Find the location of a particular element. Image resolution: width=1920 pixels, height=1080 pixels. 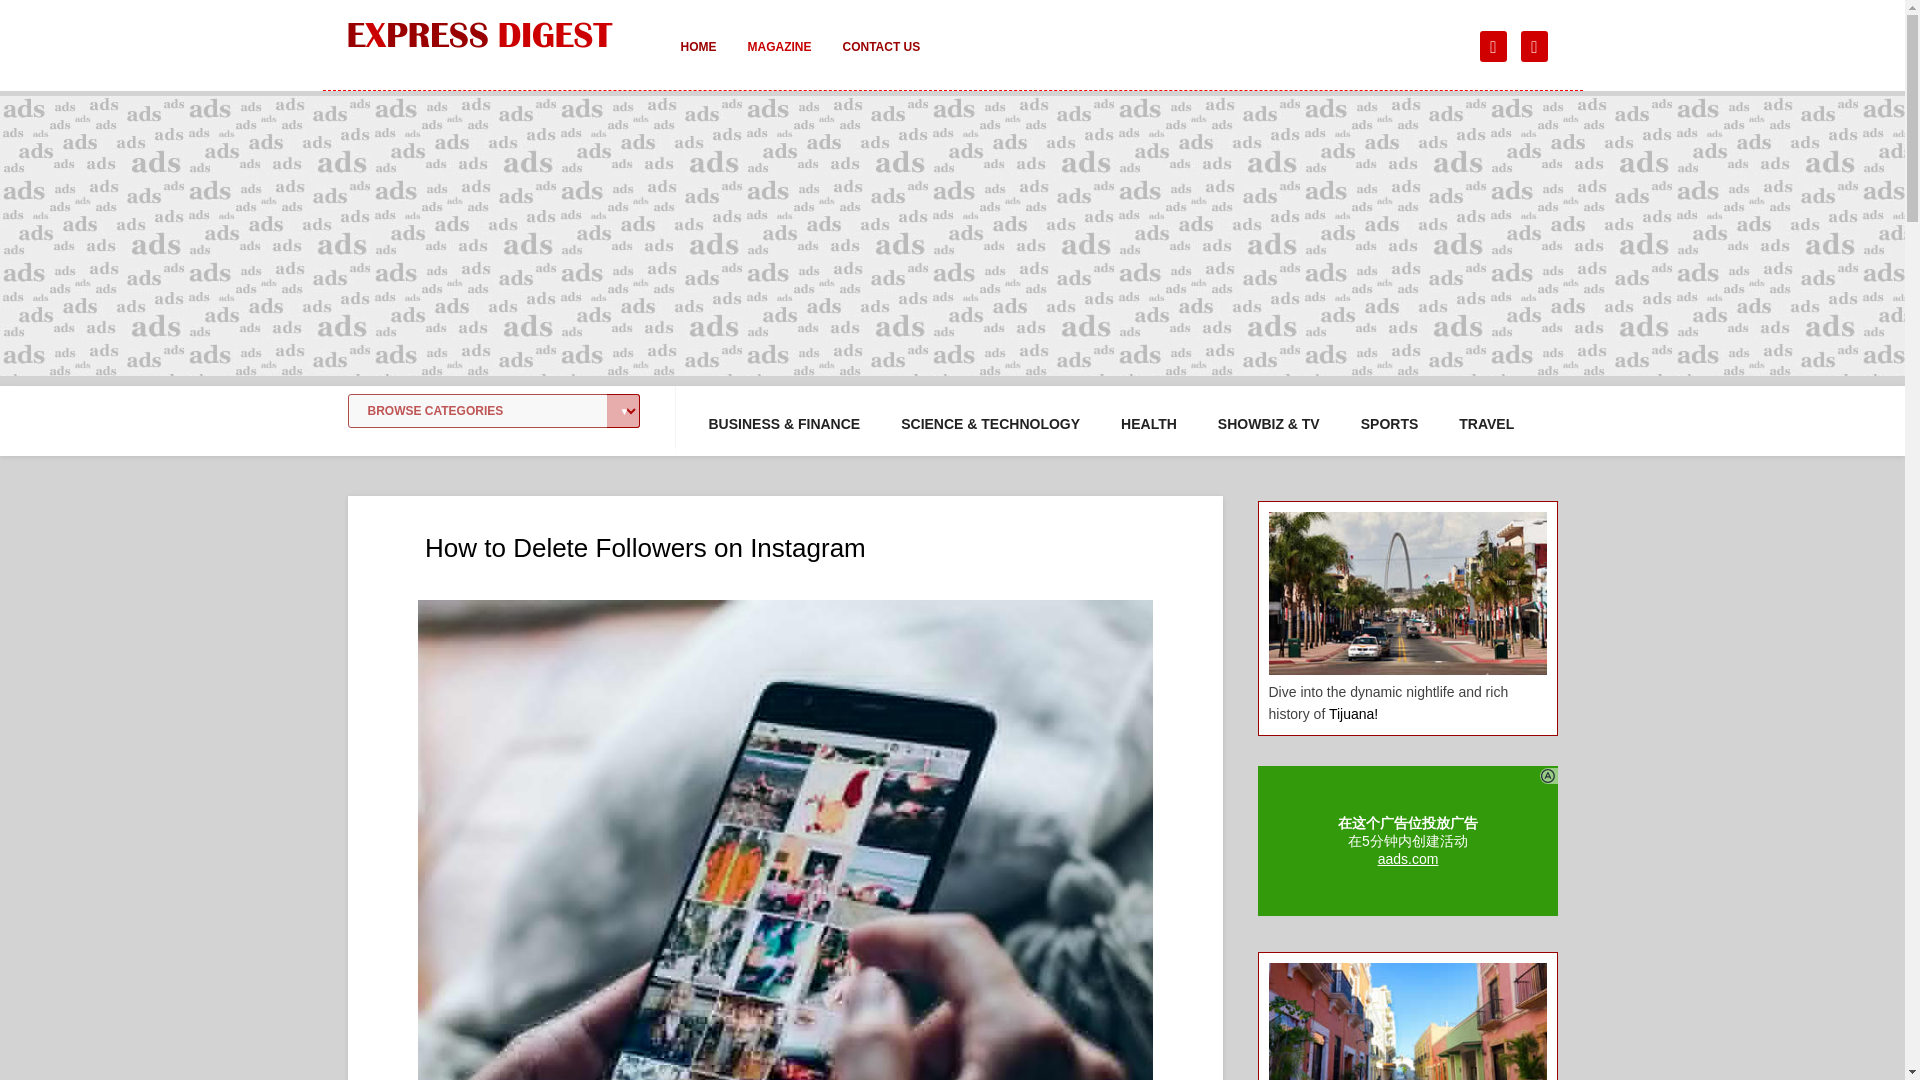

Tijuana! is located at coordinates (1353, 714).